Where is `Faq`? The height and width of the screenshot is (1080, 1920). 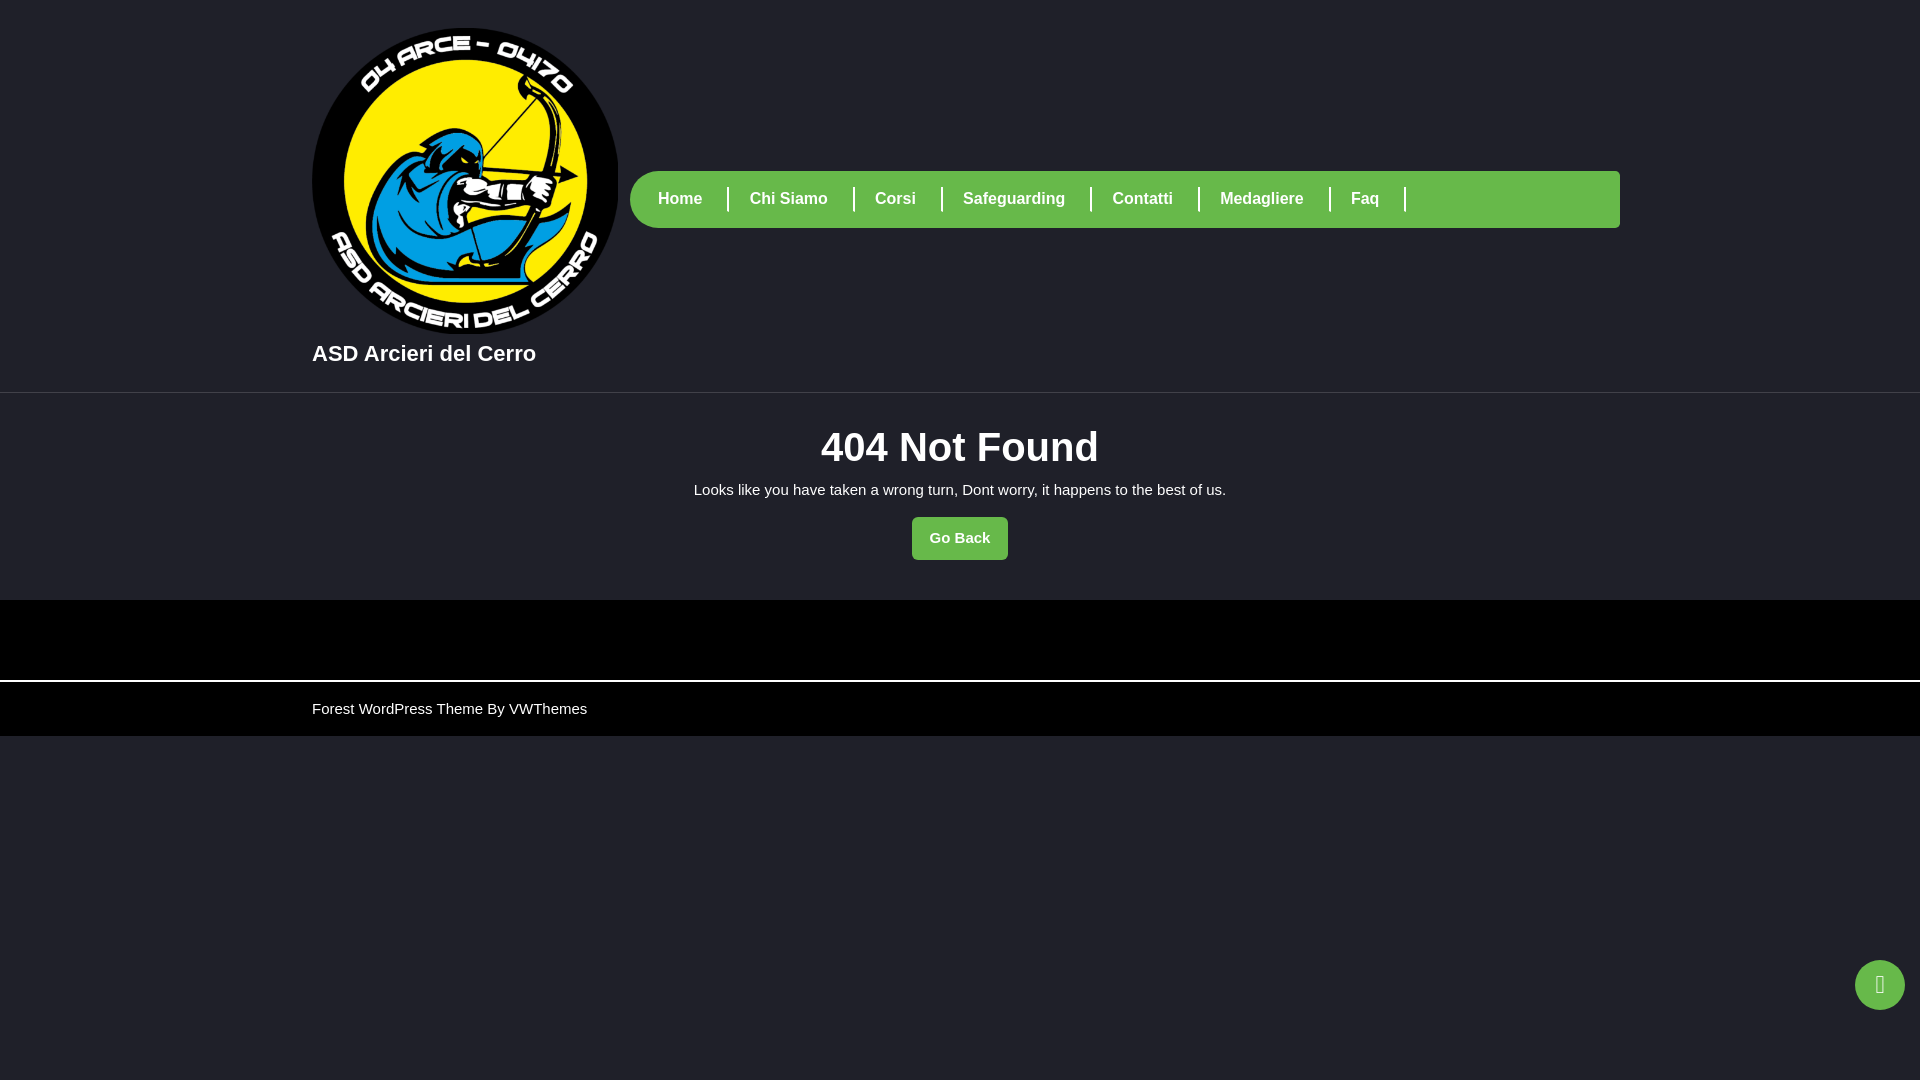
Faq is located at coordinates (1378, 198).